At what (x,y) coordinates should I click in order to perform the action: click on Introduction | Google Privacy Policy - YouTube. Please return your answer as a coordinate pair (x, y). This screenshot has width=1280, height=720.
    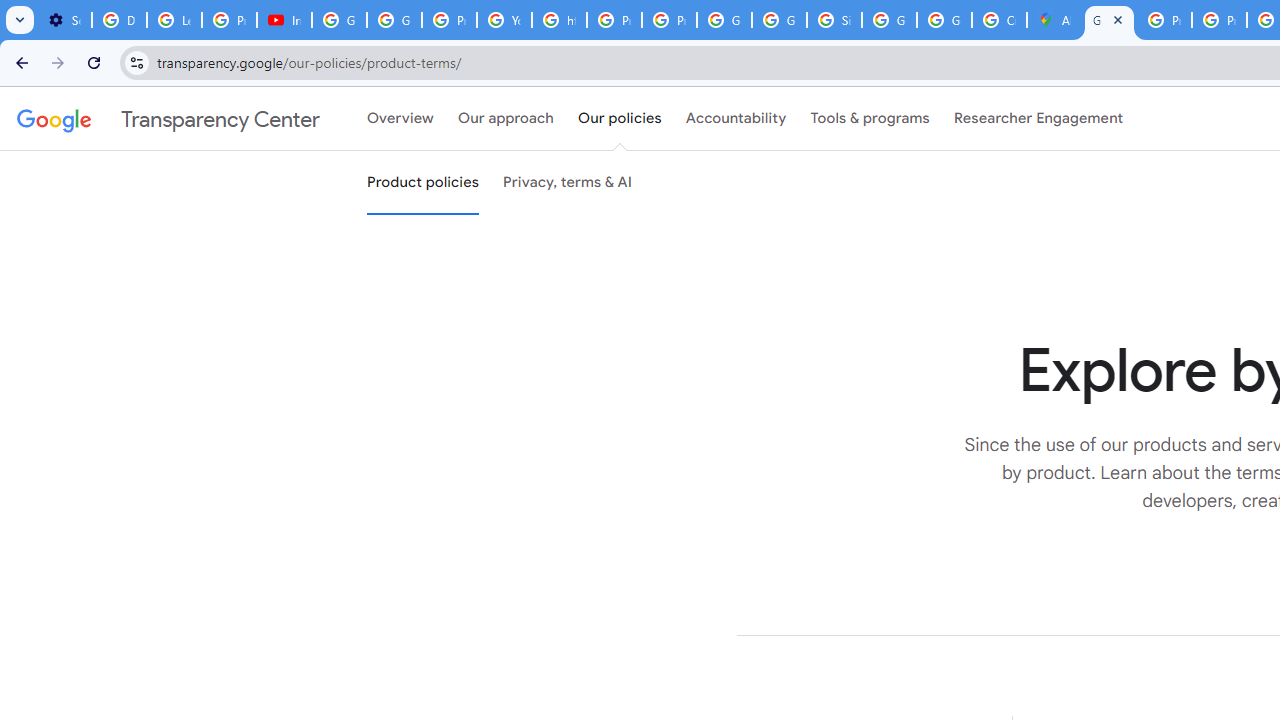
    Looking at the image, I should click on (284, 20).